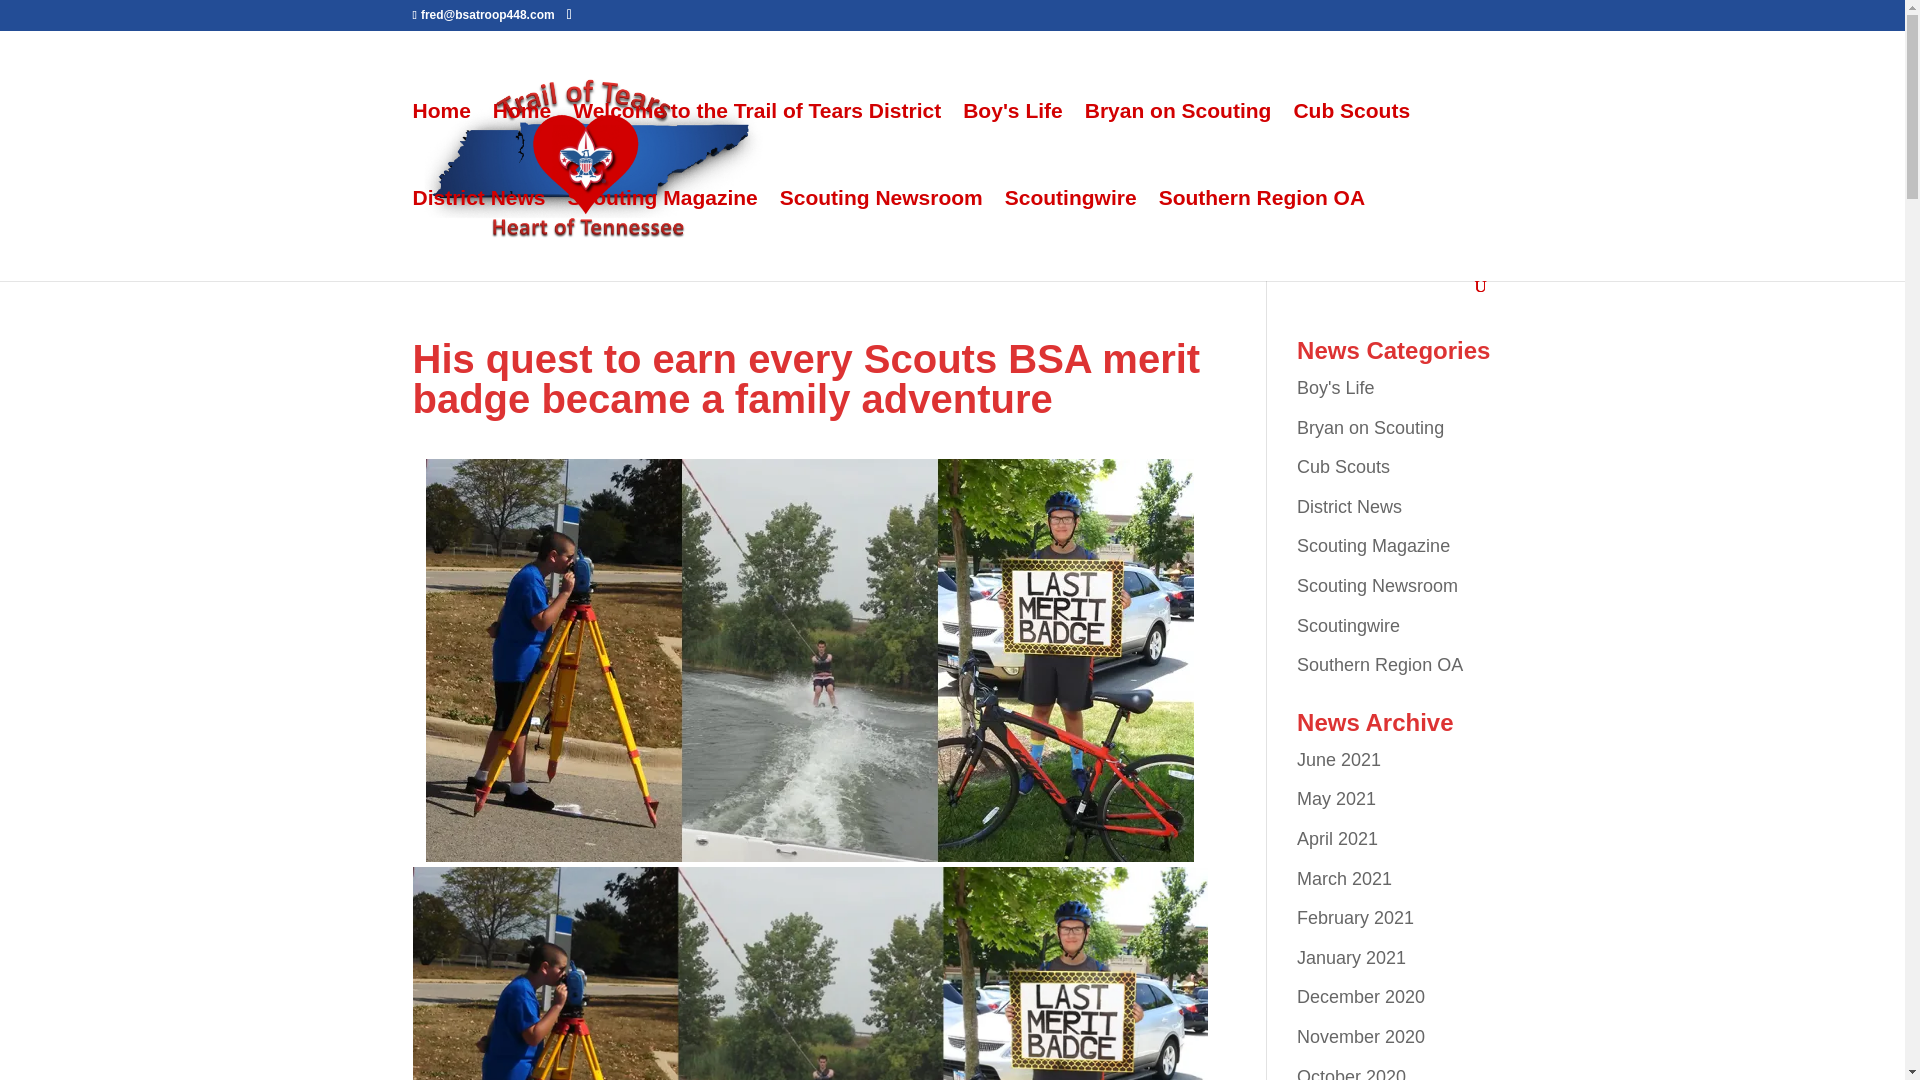 The width and height of the screenshot is (1920, 1080). Describe the element at coordinates (1377, 586) in the screenshot. I see `Scouting Newsroom` at that location.